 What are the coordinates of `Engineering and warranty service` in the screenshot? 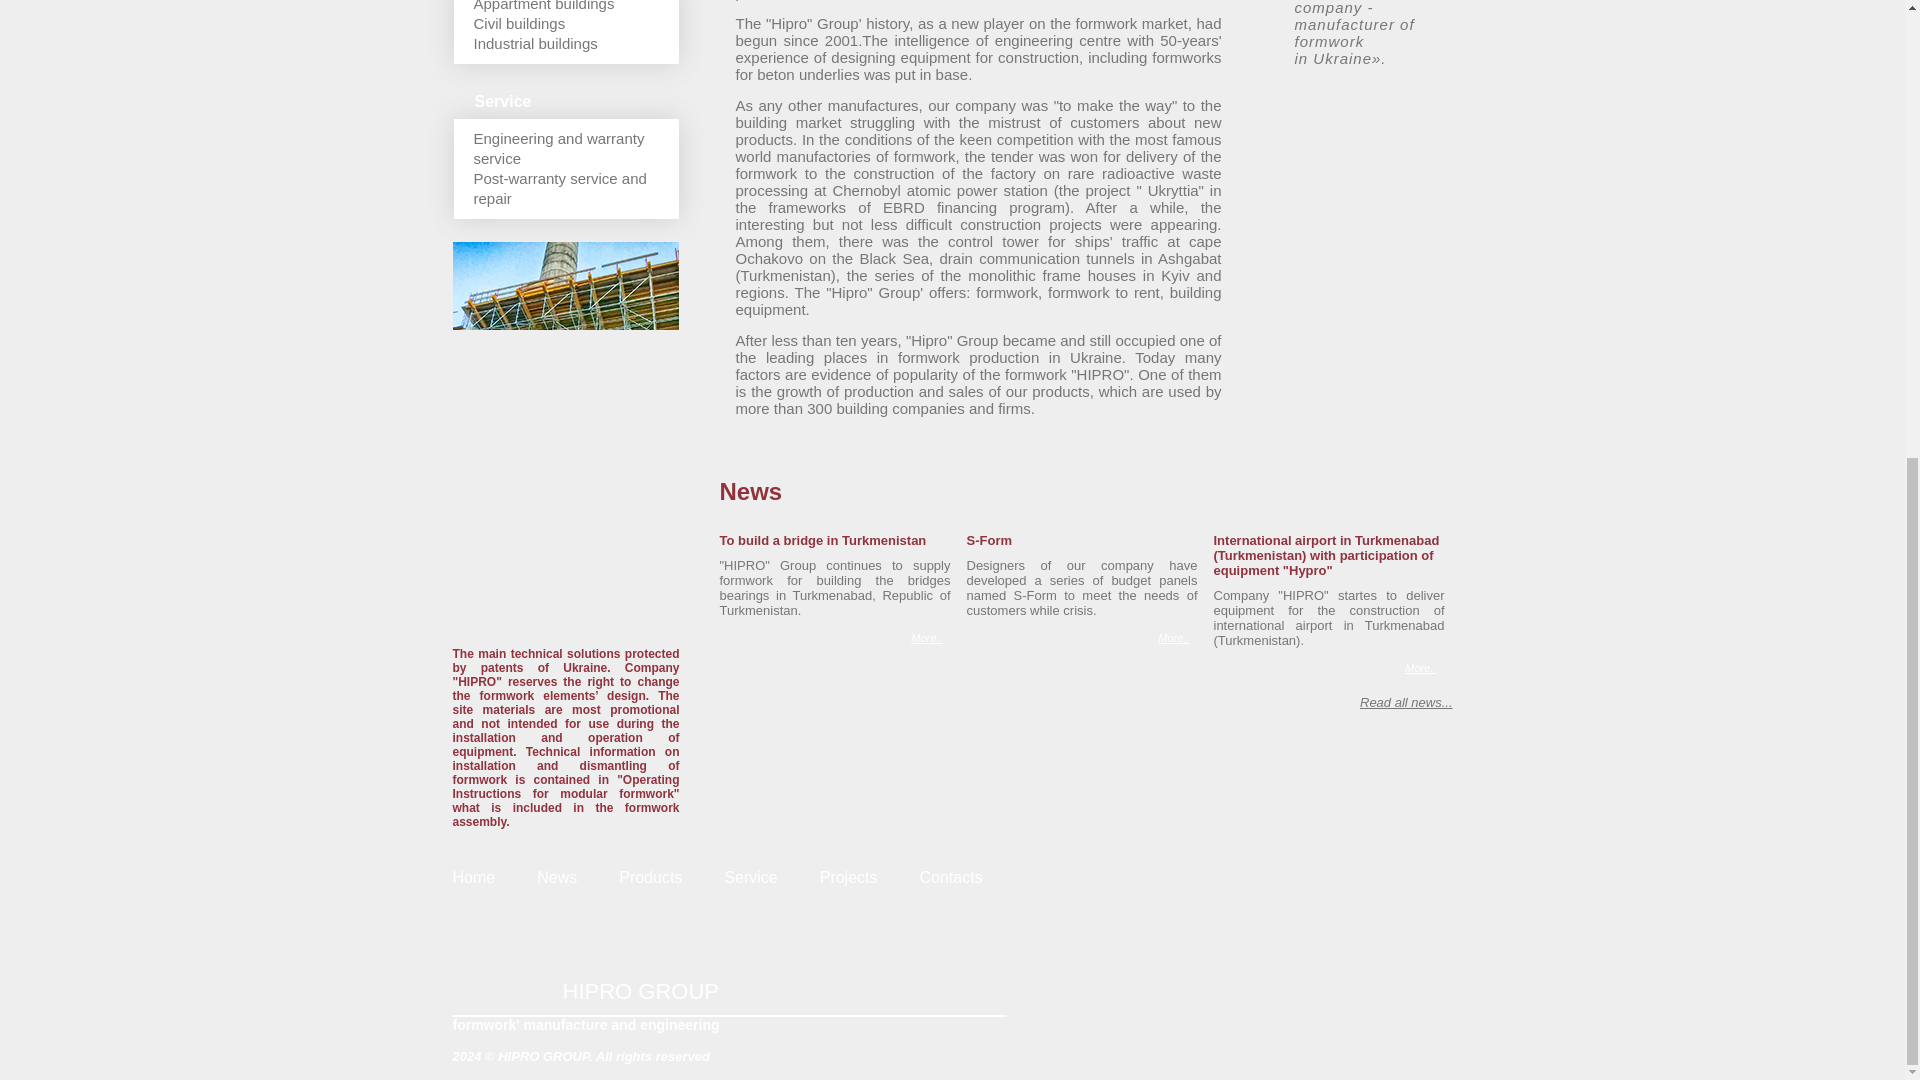 It's located at (560, 148).